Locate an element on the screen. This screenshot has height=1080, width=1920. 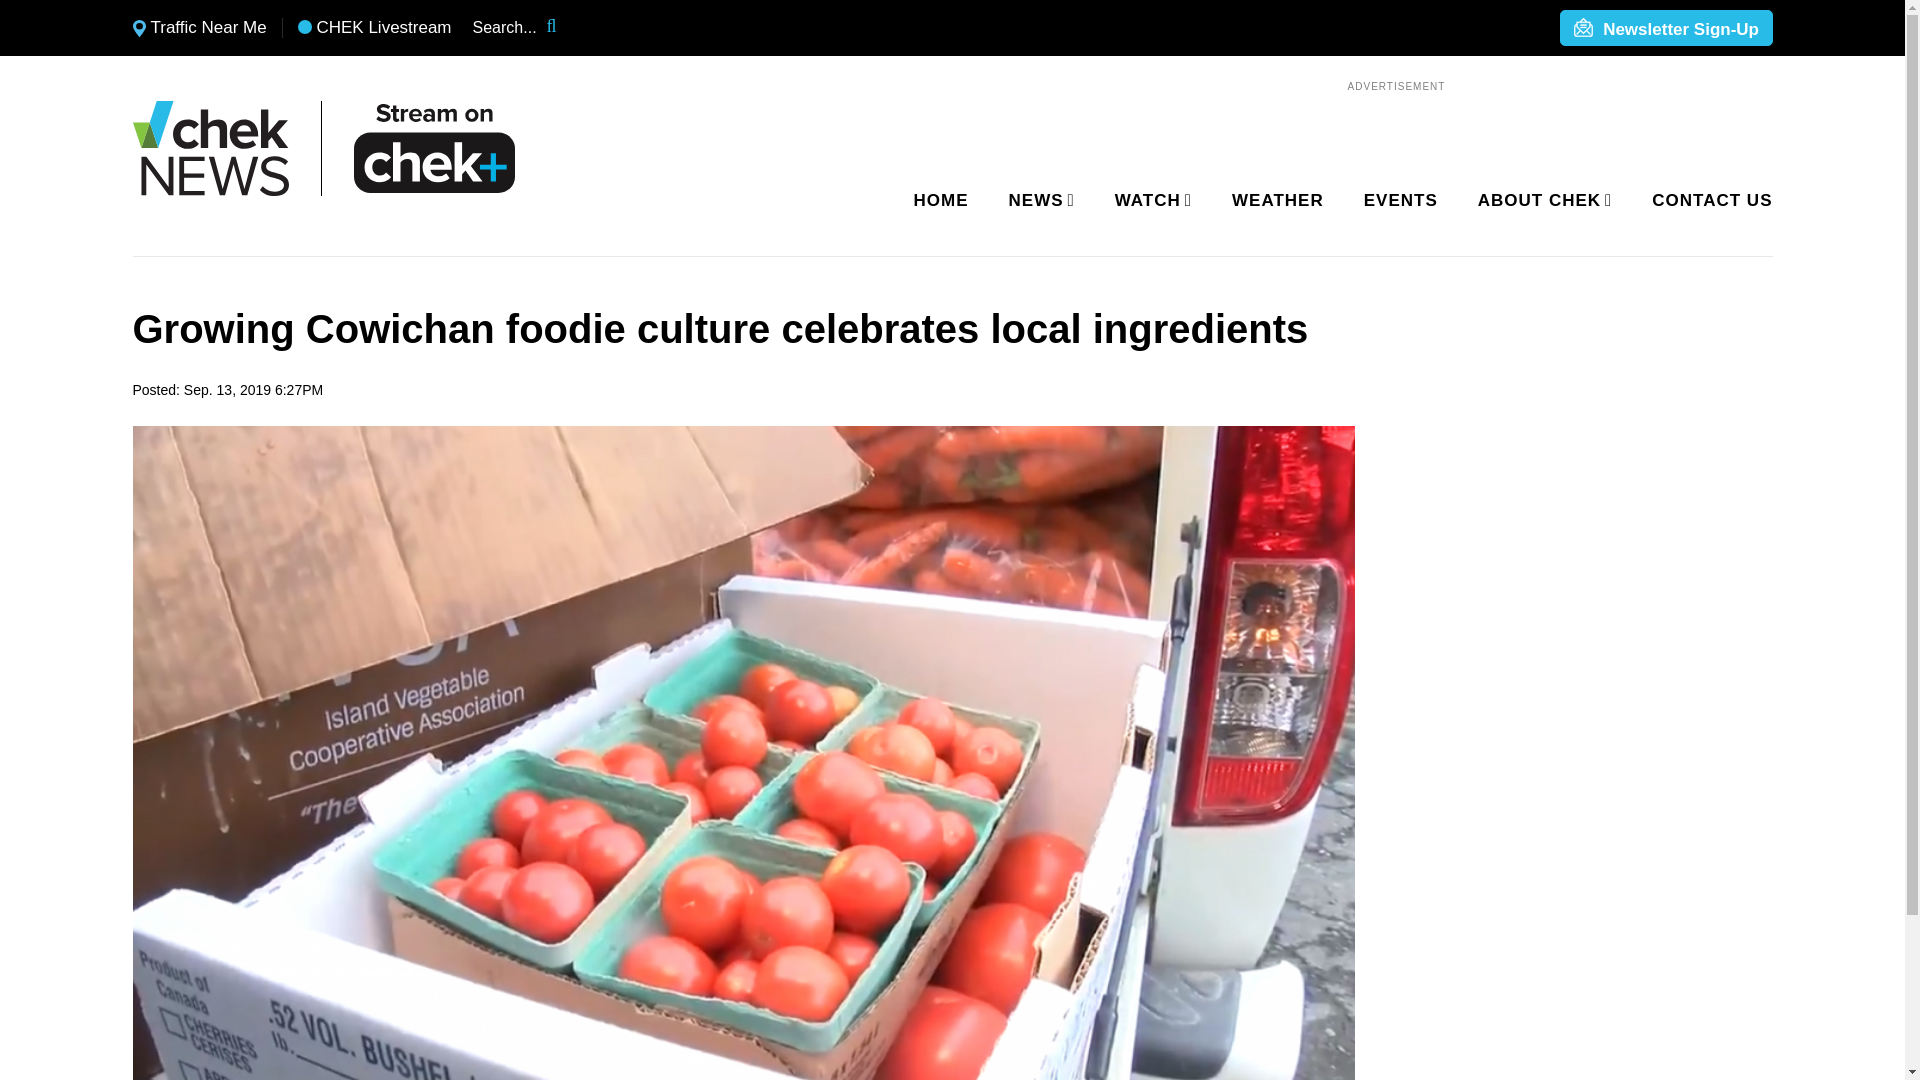
Traffic Near Me is located at coordinates (199, 28).